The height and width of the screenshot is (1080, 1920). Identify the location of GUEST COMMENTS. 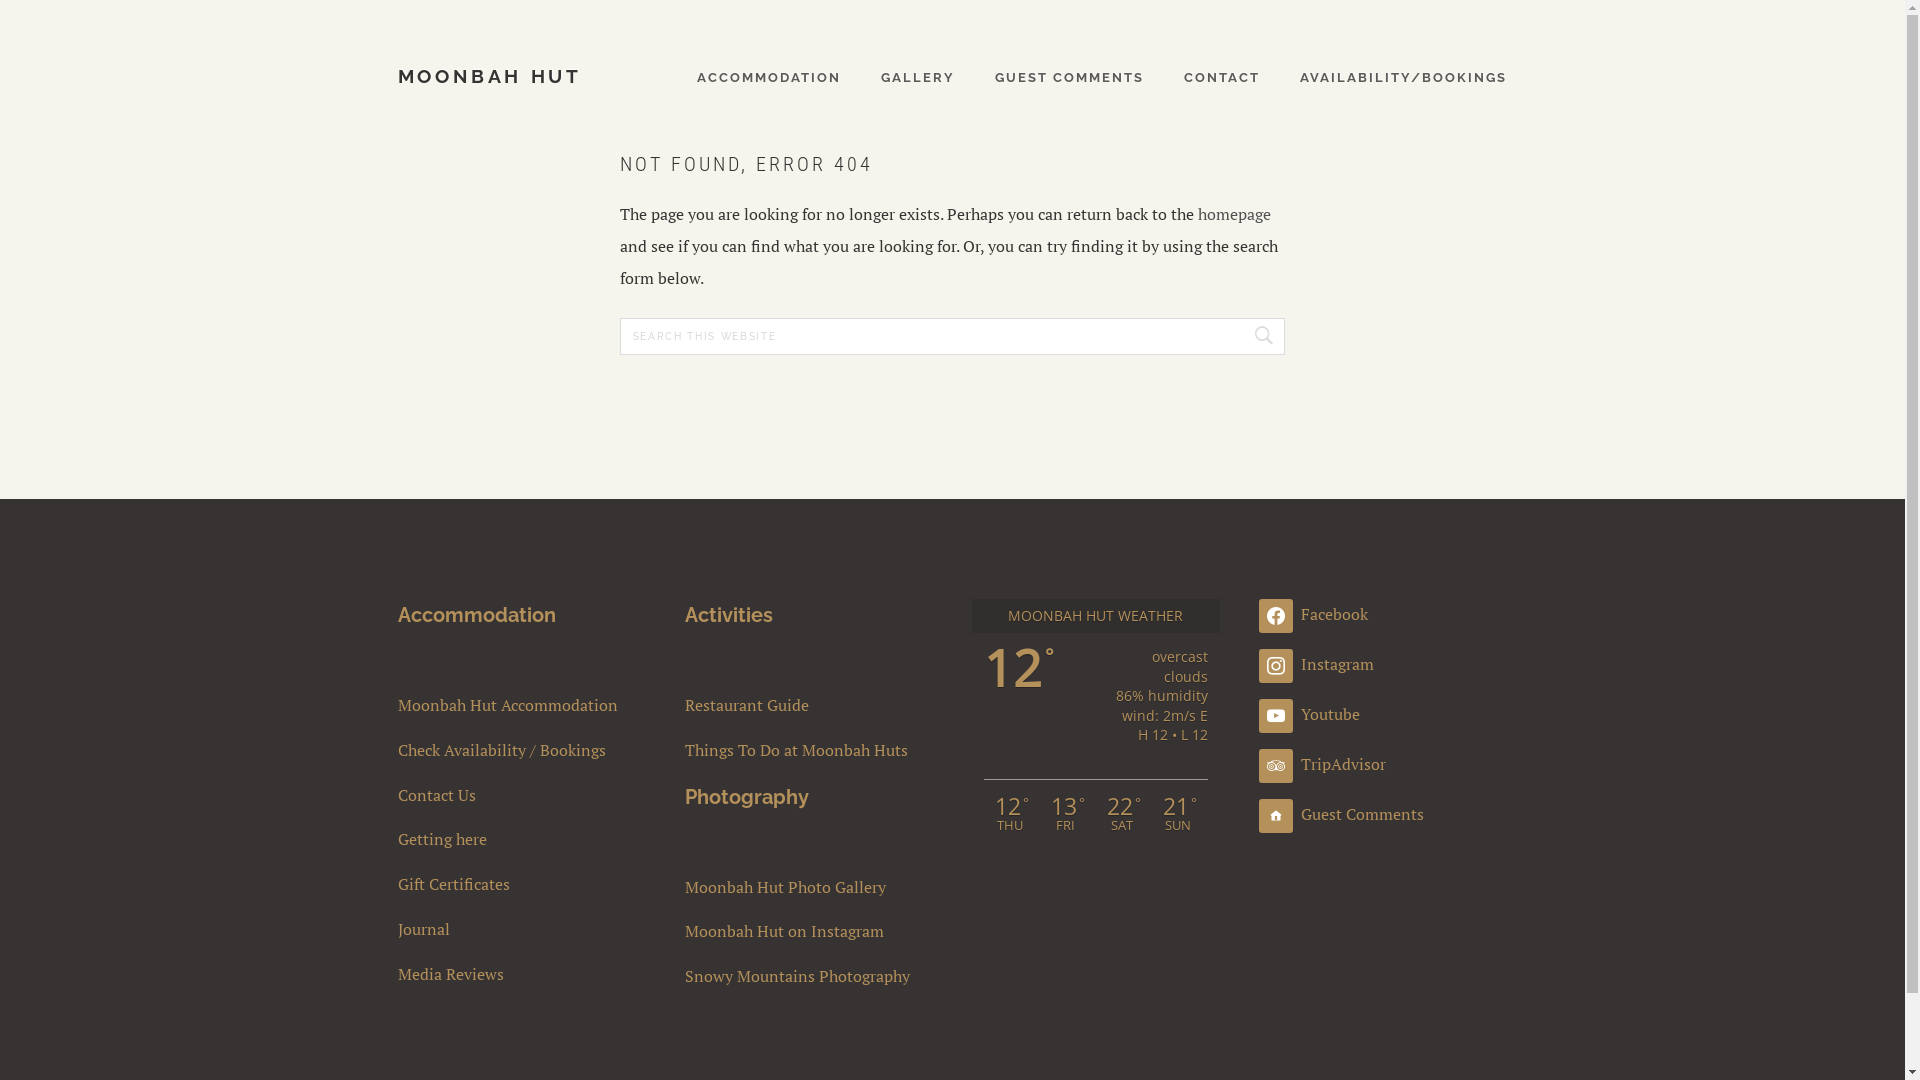
(1069, 76).